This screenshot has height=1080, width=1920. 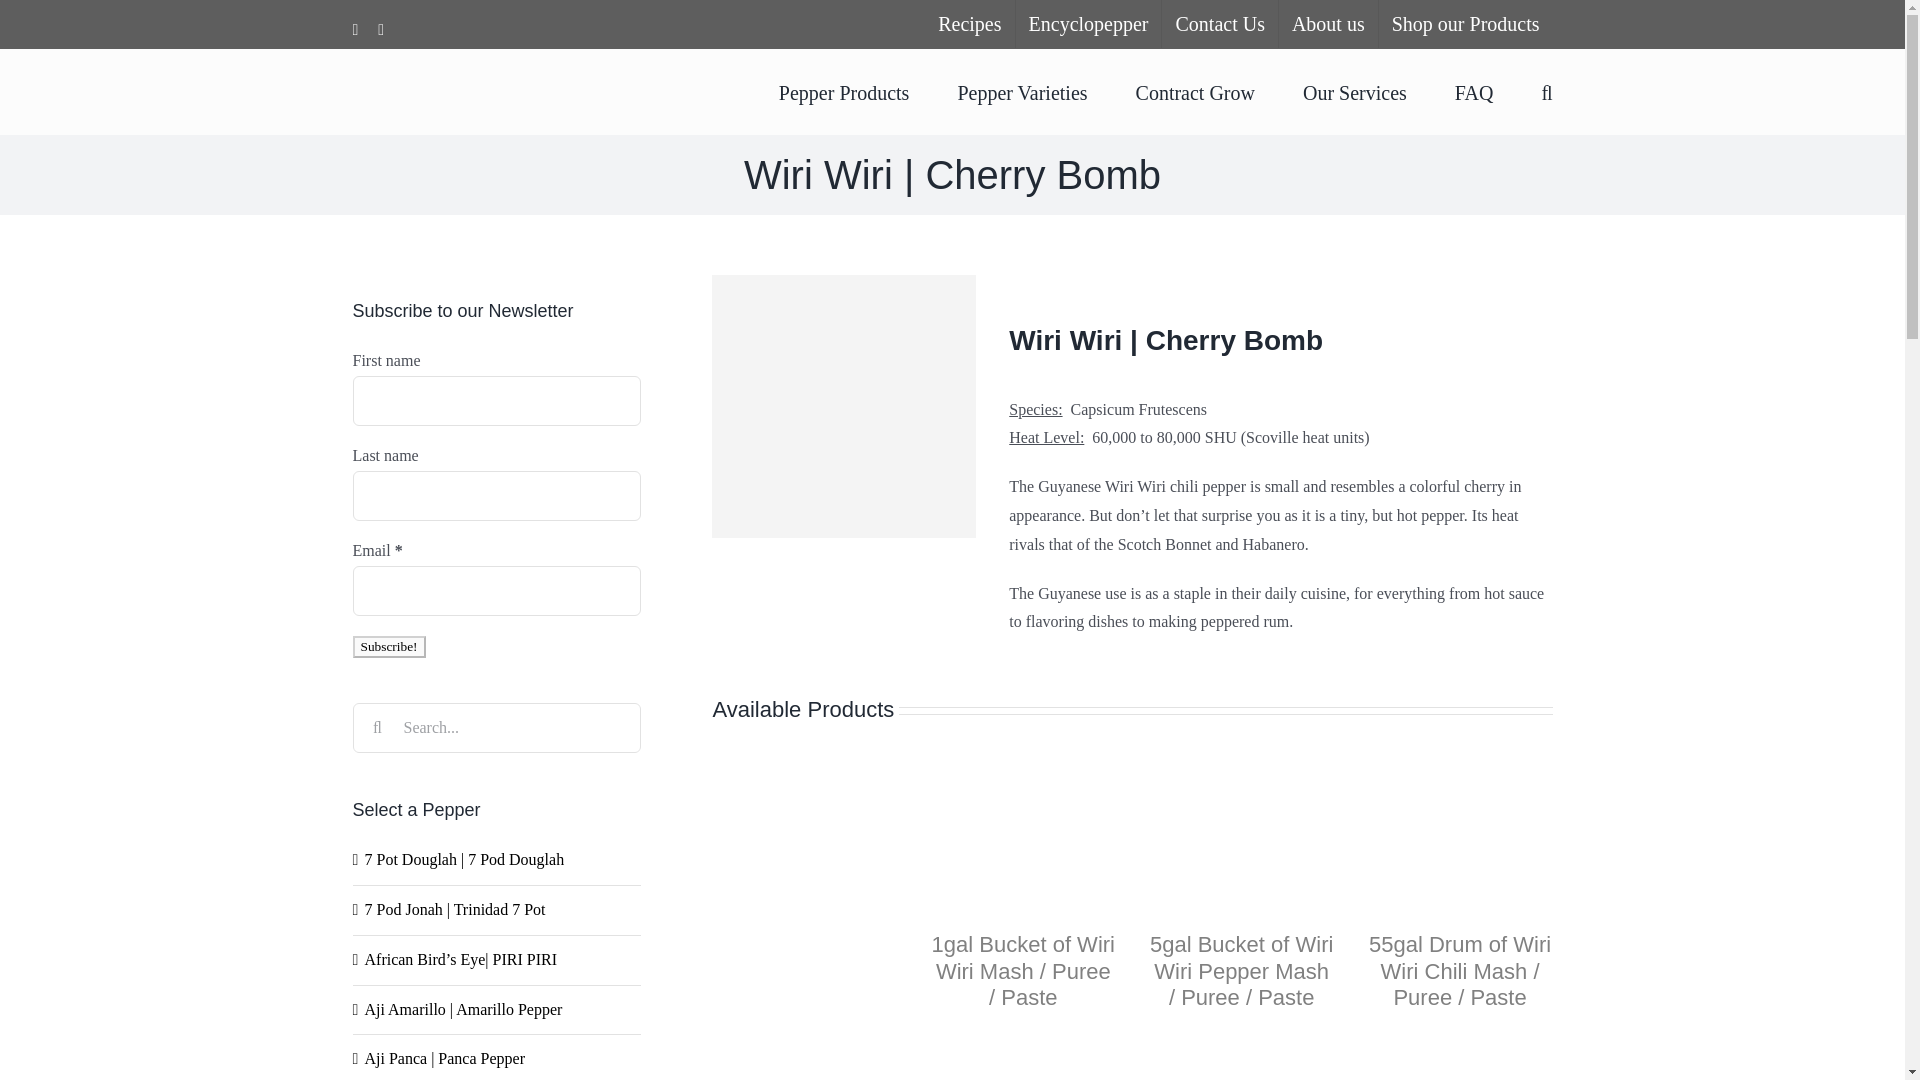 What do you see at coordinates (1328, 24) in the screenshot?
I see `About us` at bounding box center [1328, 24].